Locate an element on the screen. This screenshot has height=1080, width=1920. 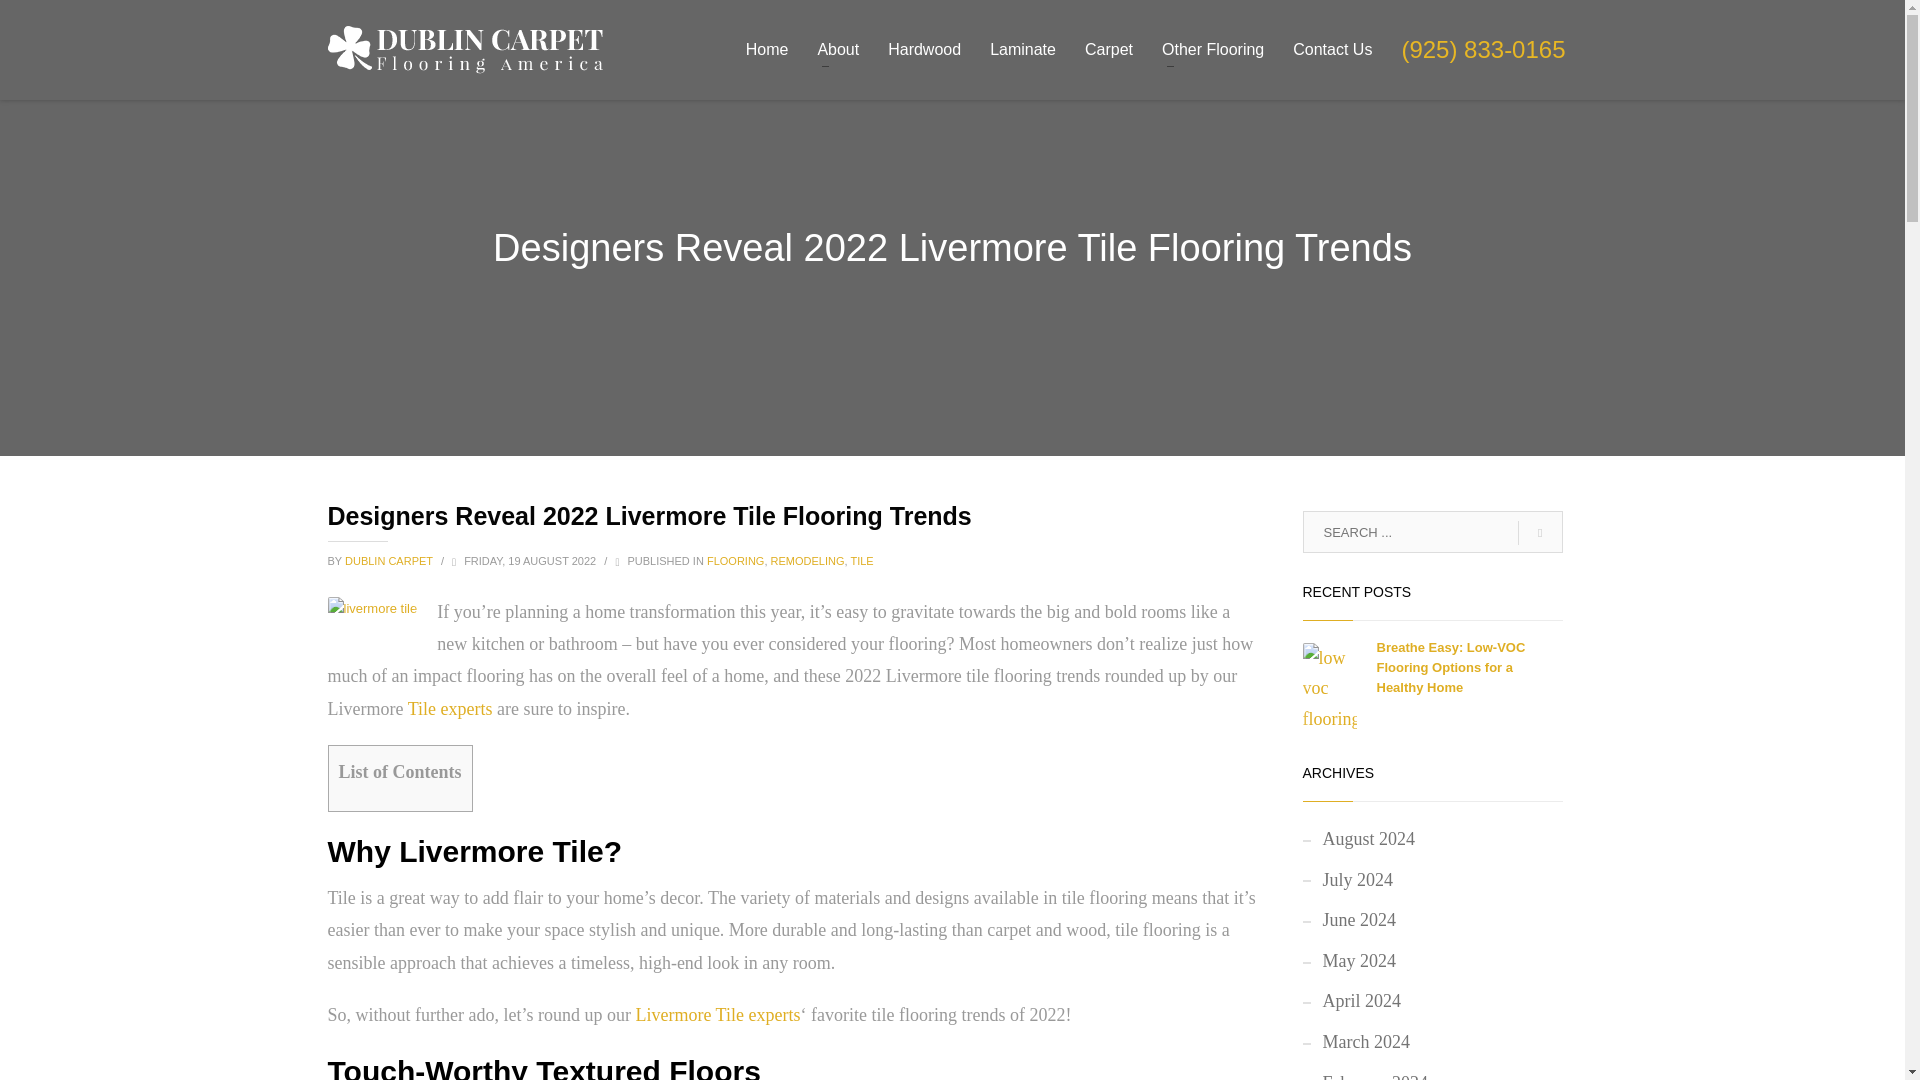
About is located at coordinates (838, 49).